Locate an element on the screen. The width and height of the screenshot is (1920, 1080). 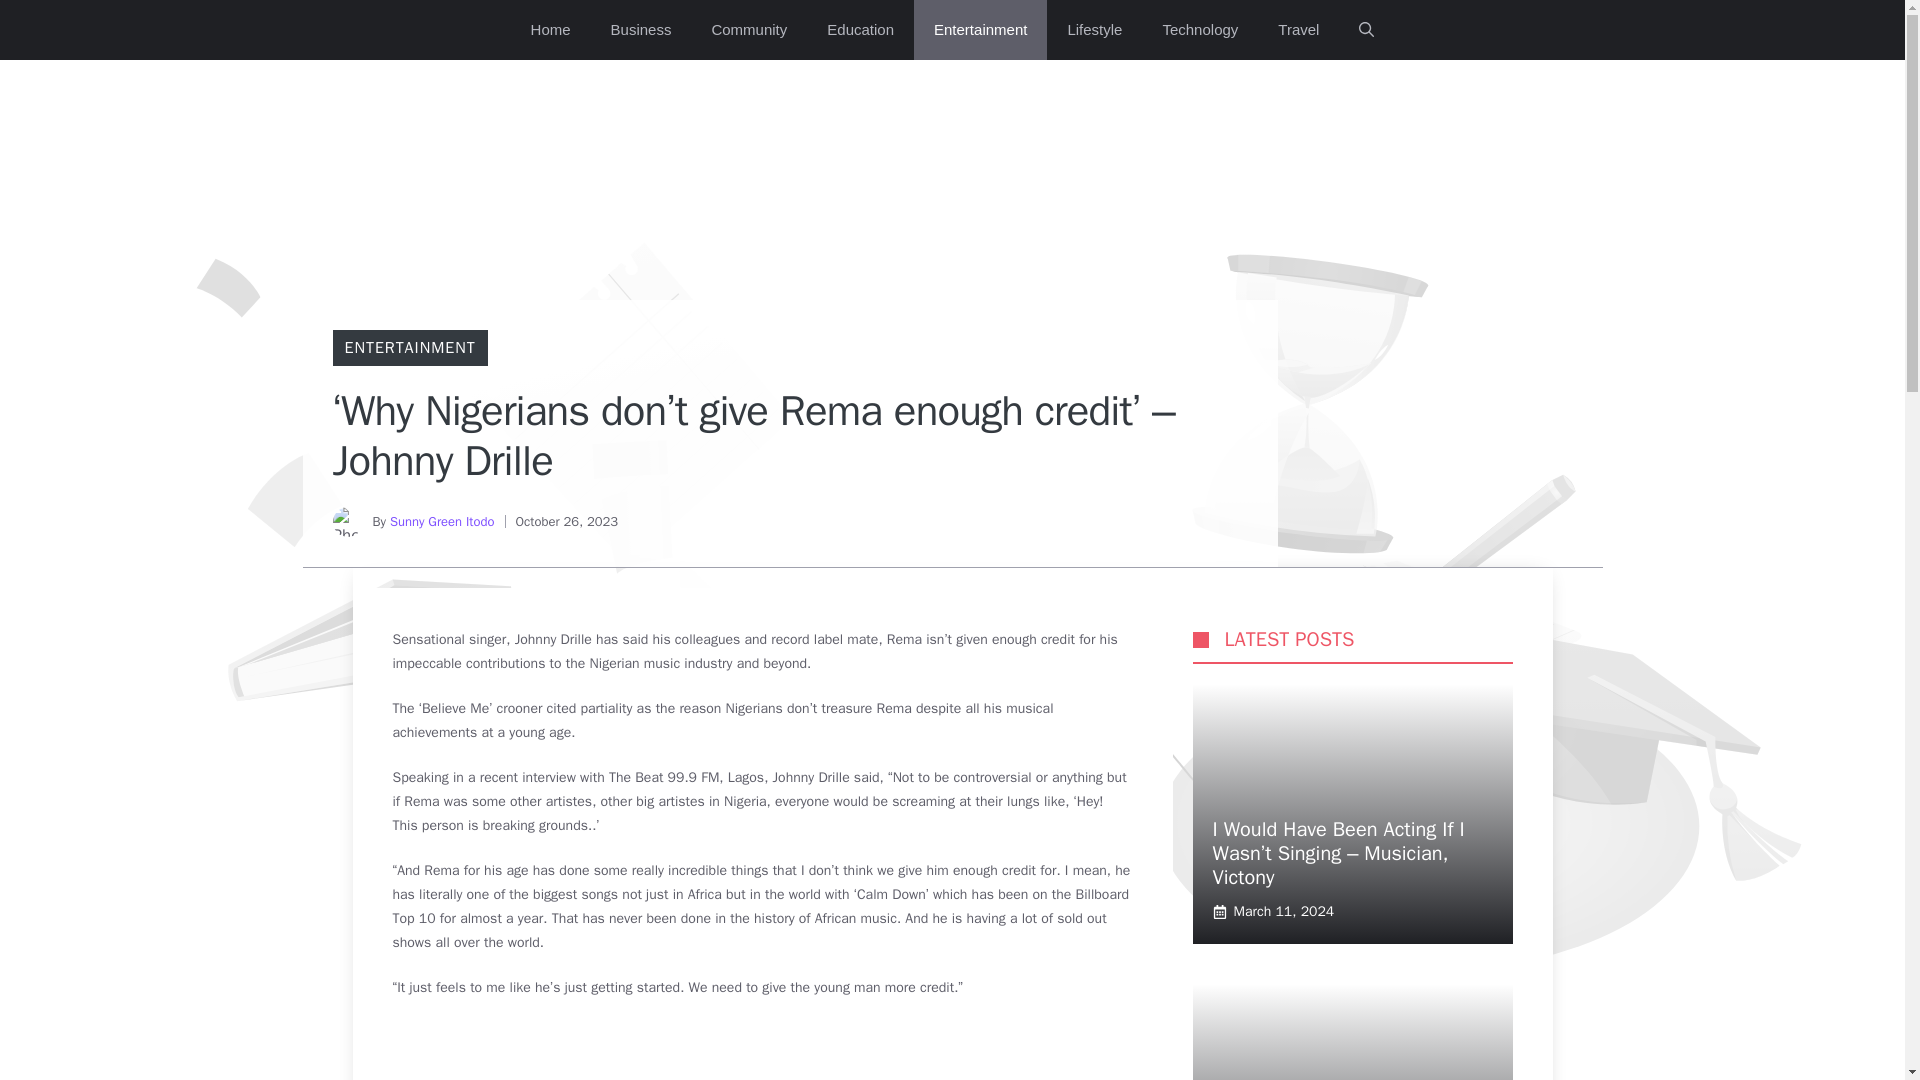
Sunny Green Itodo is located at coordinates (442, 522).